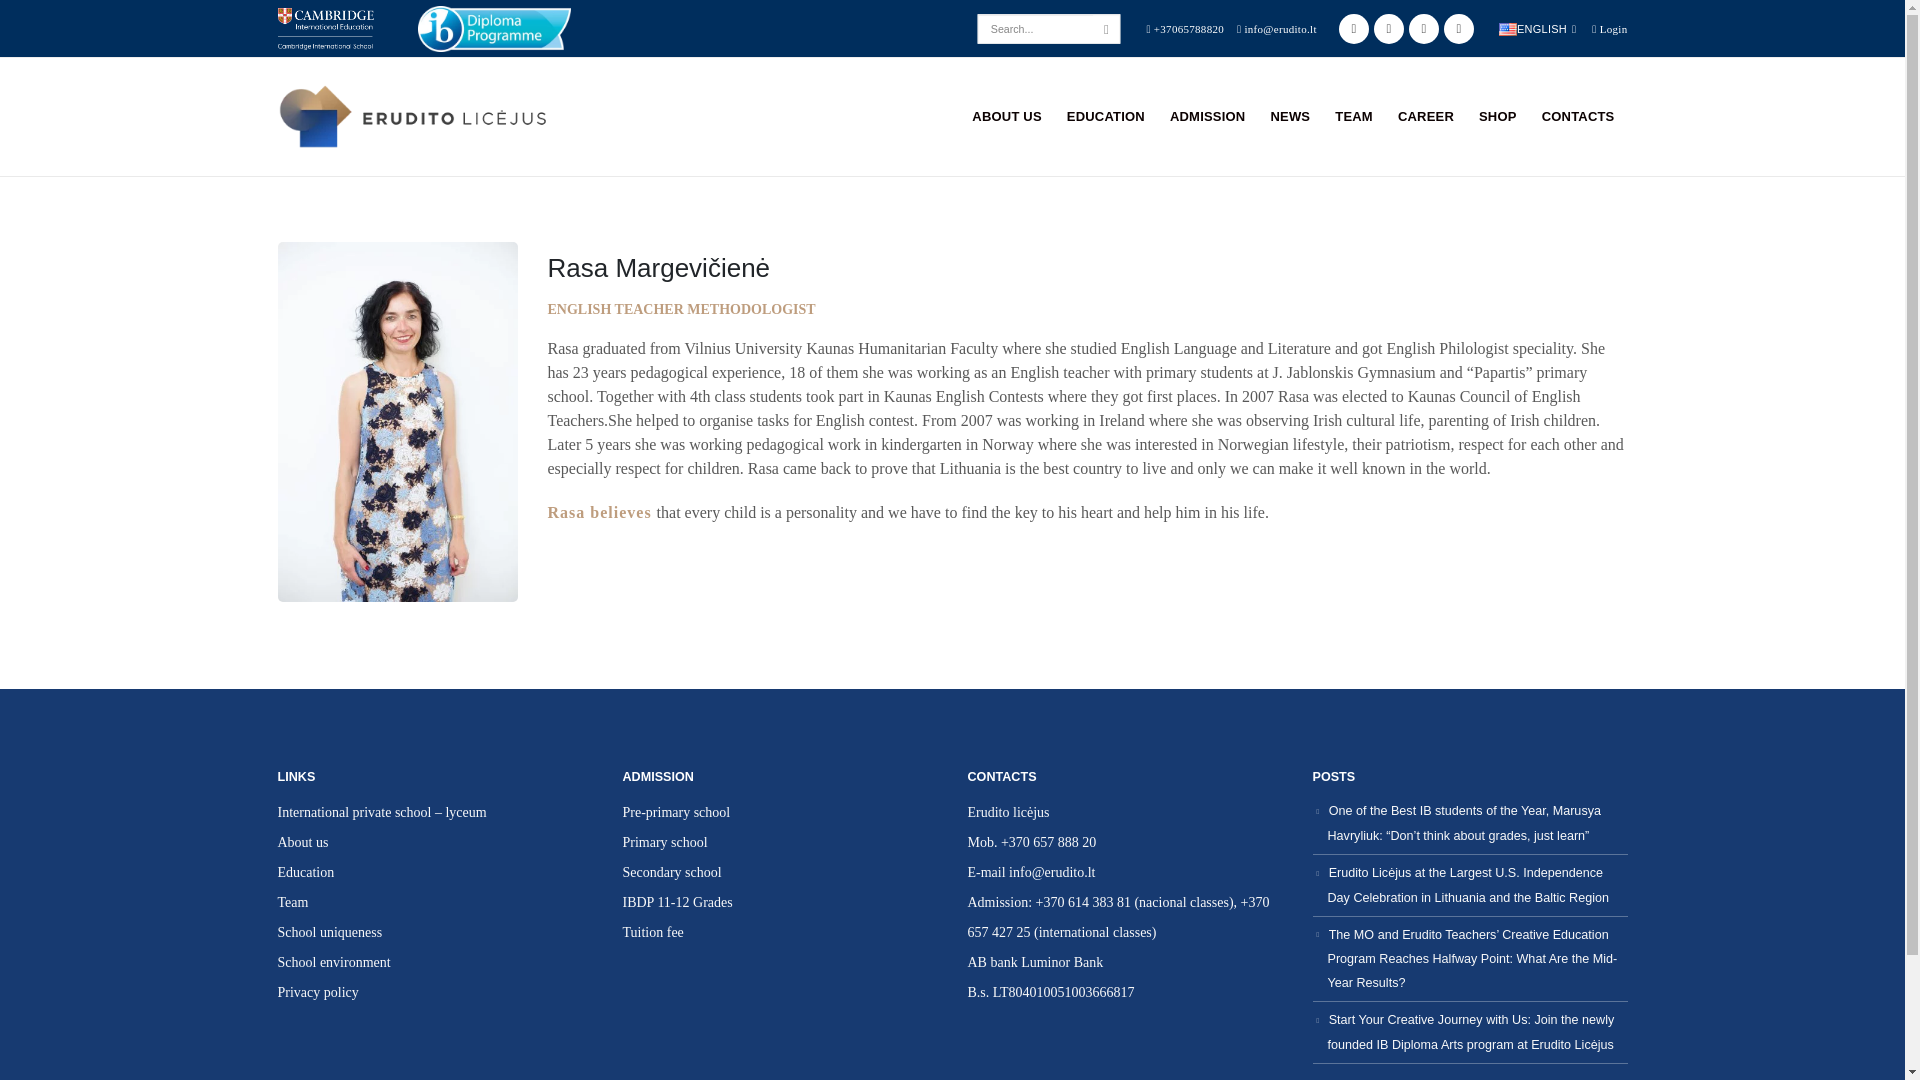 This screenshot has height=1080, width=1920. I want to click on NEWS, so click(1290, 116).